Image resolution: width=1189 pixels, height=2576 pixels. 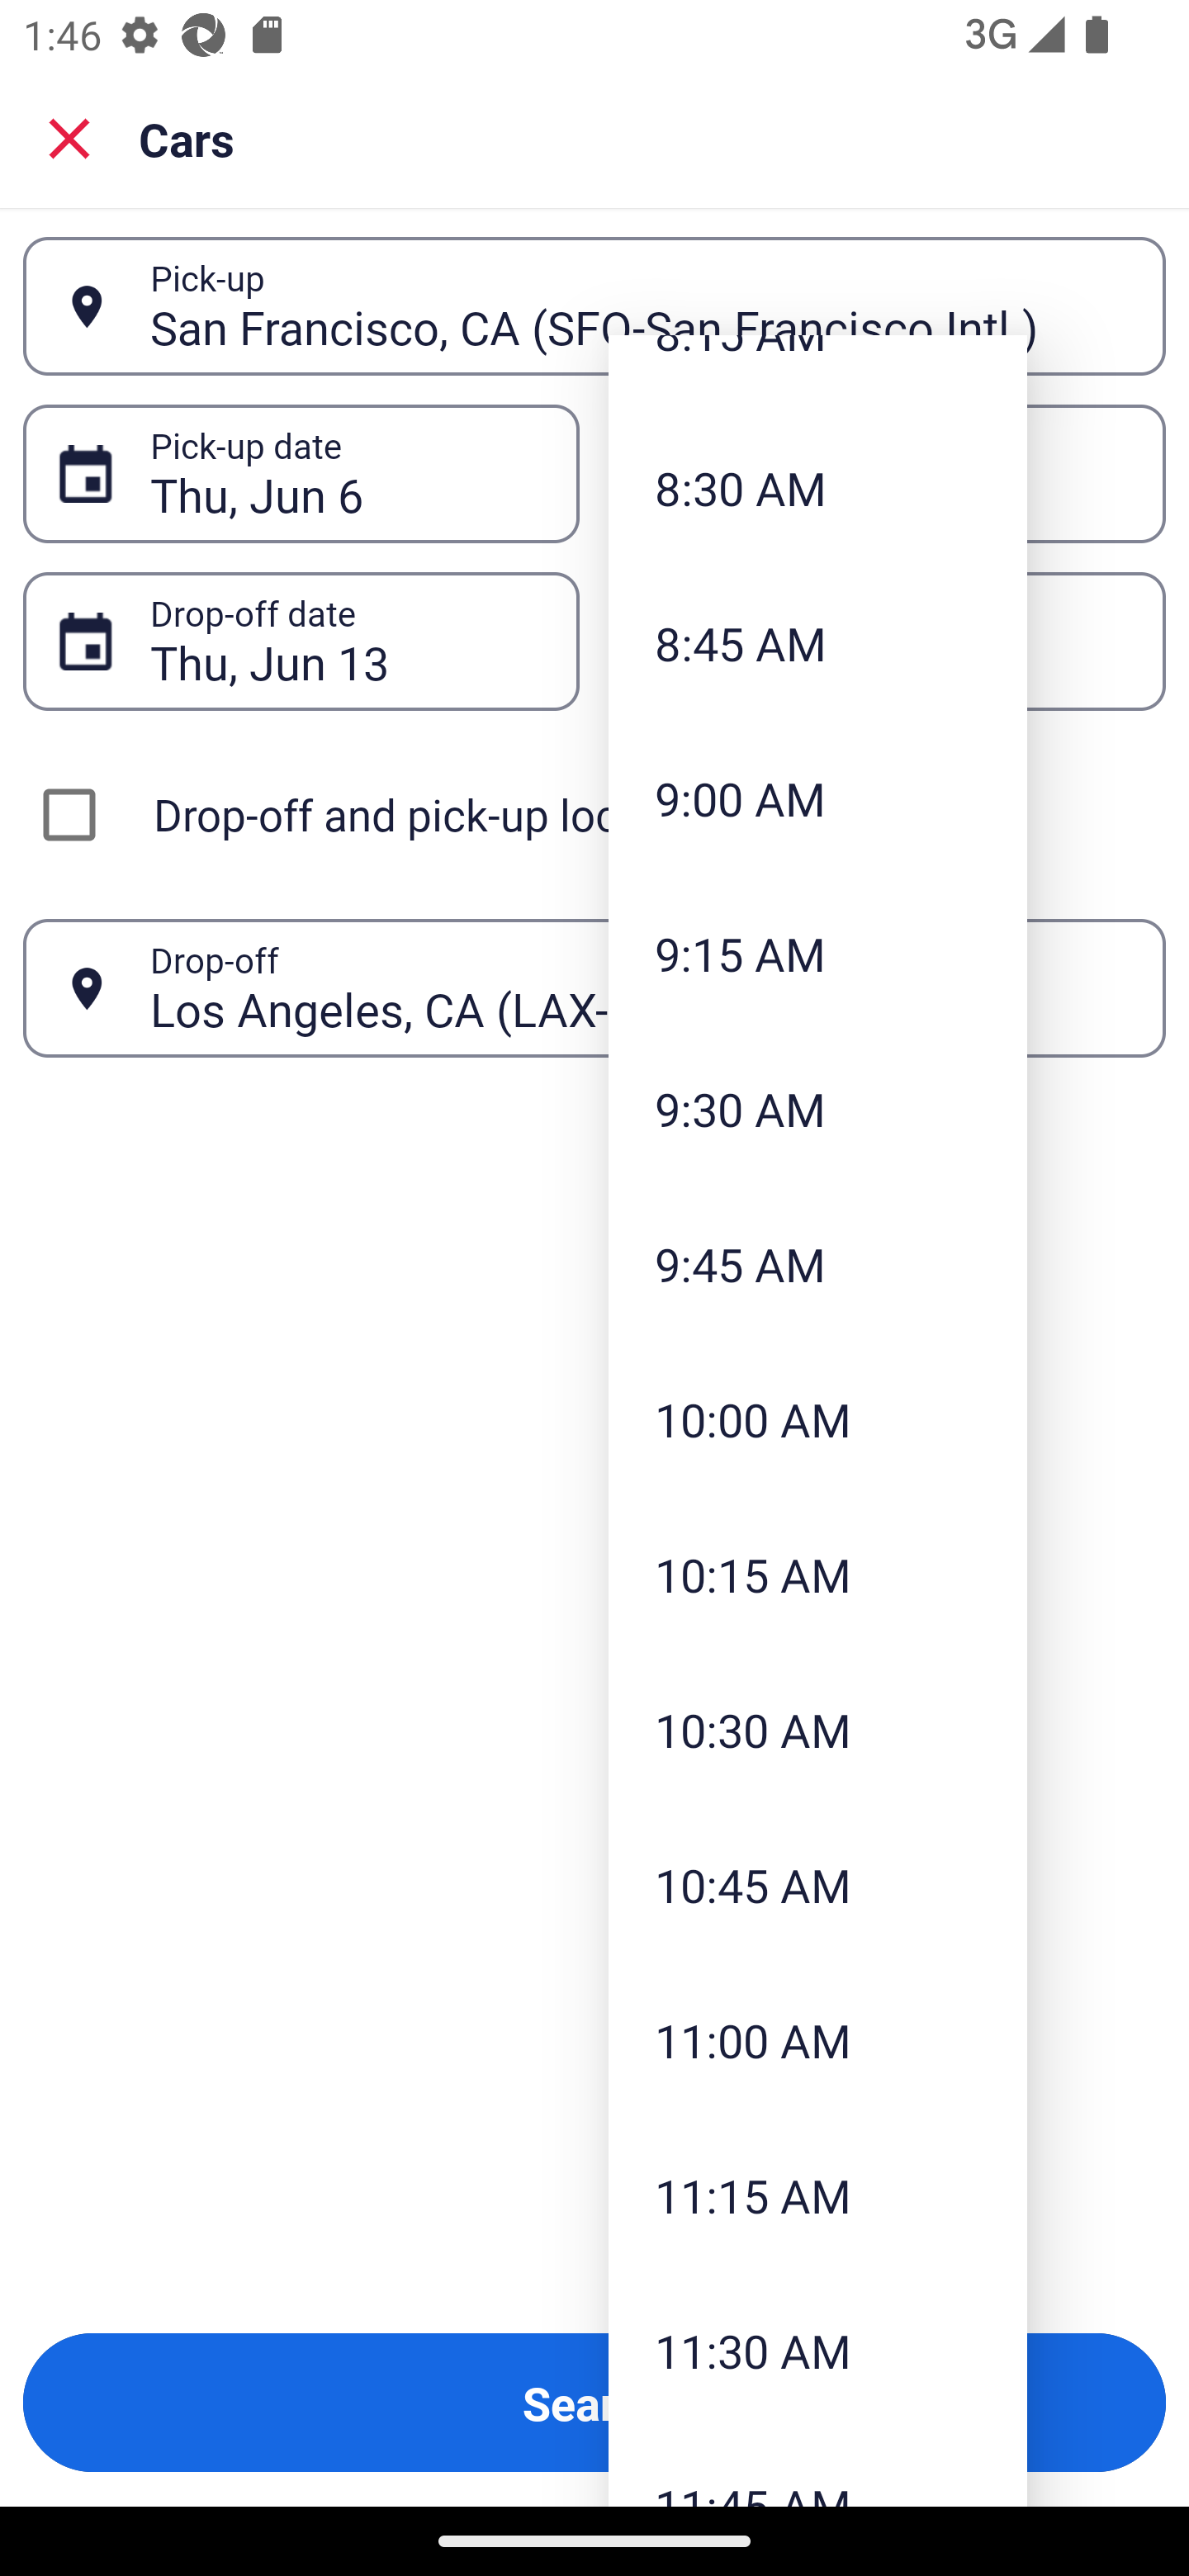 I want to click on 11:00 AM, so click(x=817, y=2039).